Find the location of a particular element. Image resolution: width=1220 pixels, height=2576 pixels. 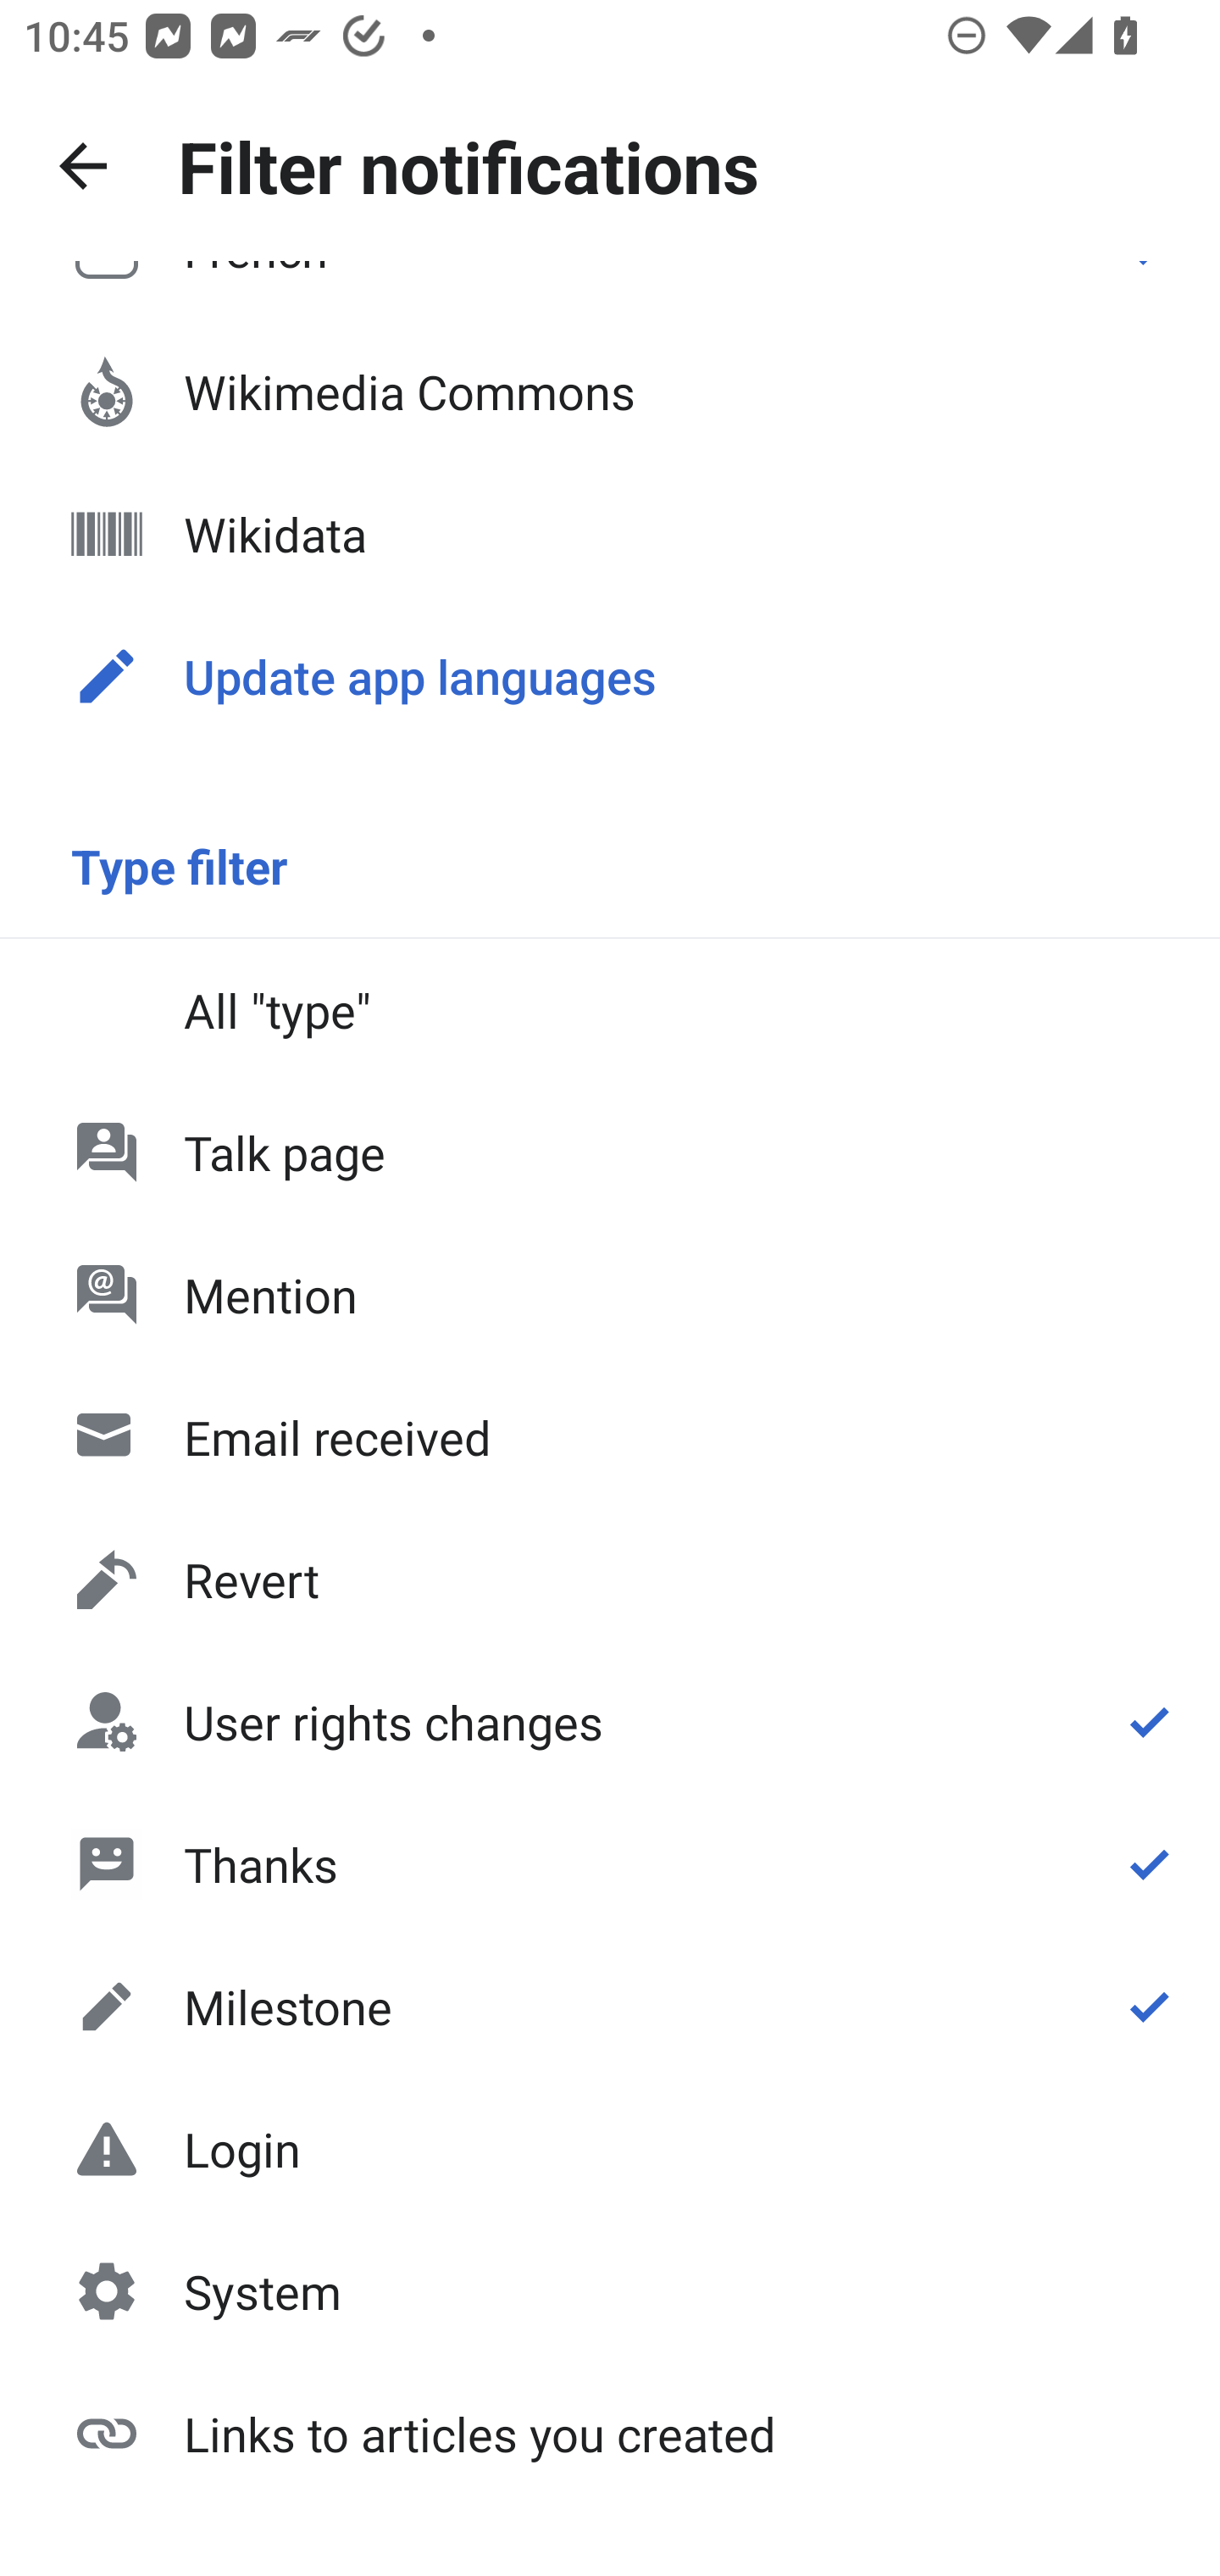

Navigate up is located at coordinates (83, 166).